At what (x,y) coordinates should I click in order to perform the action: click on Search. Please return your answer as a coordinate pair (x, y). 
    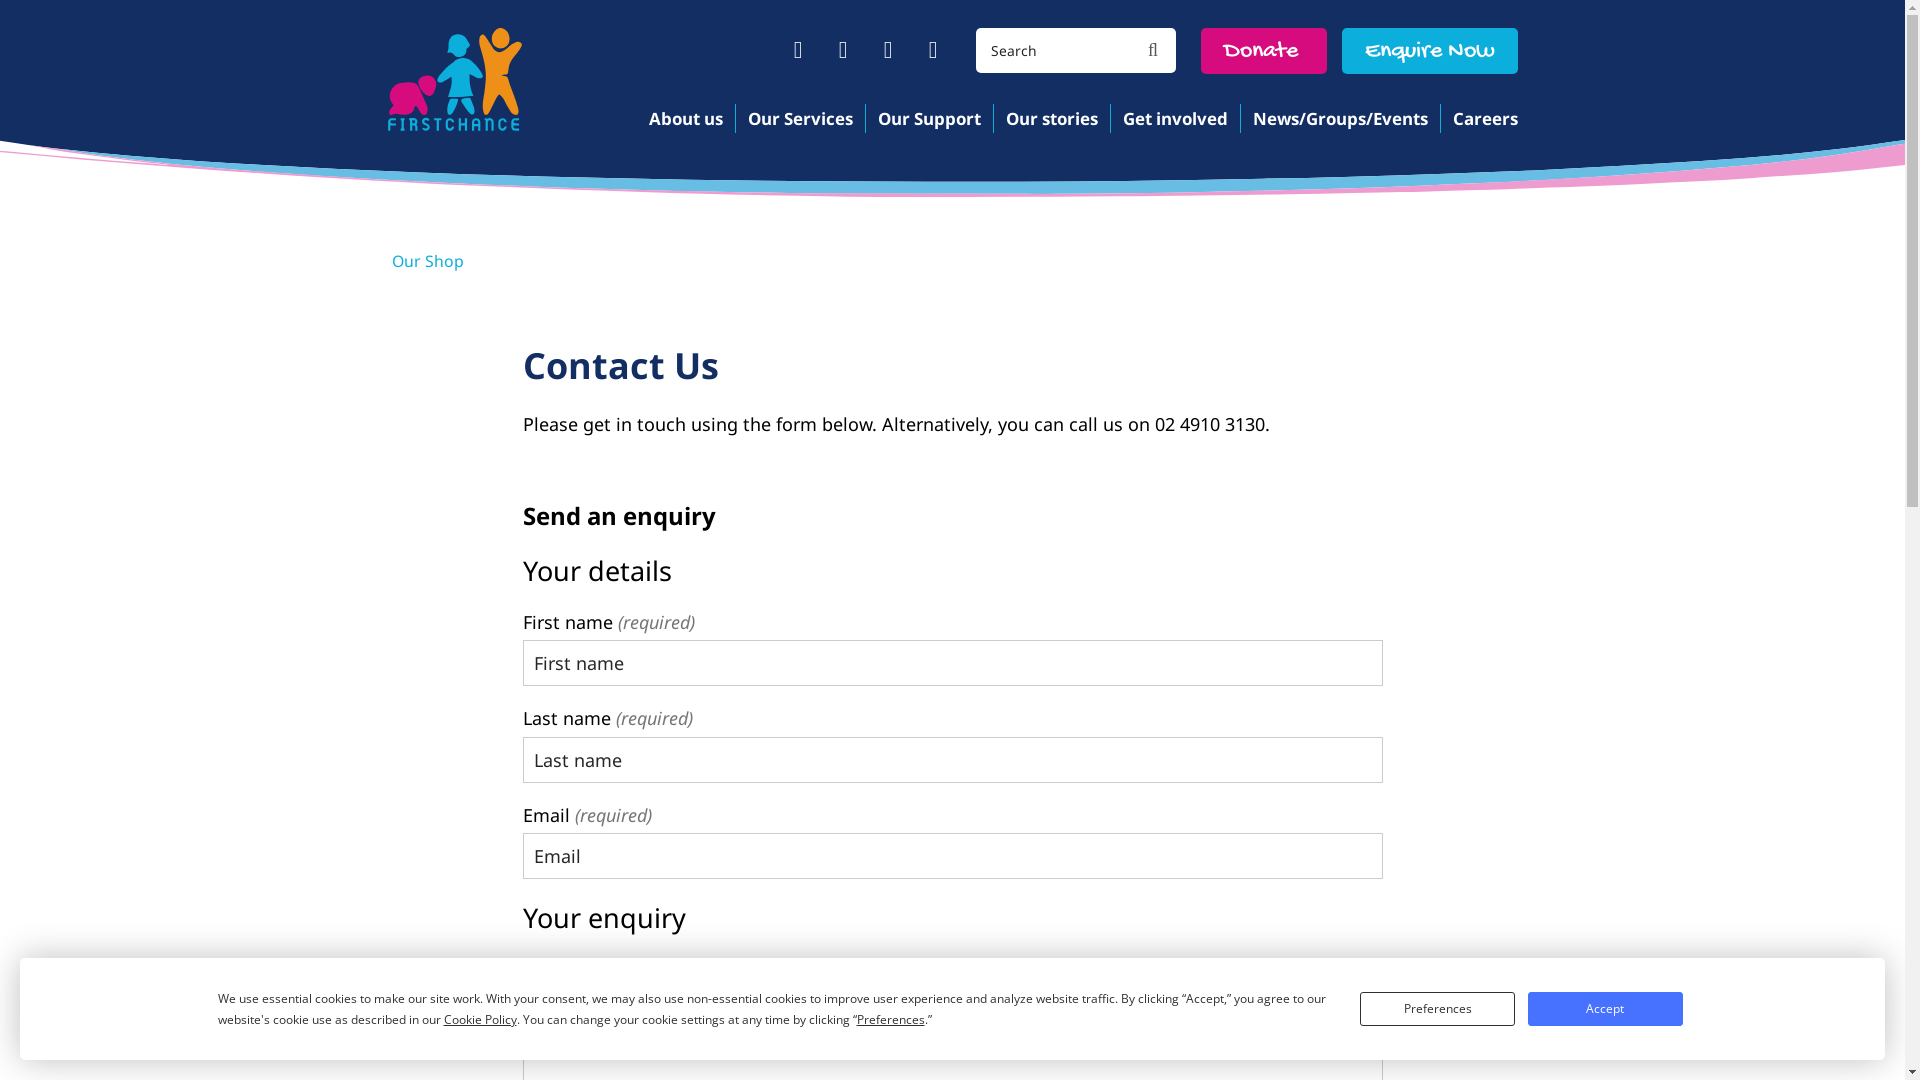
    Looking at the image, I should click on (1154, 50).